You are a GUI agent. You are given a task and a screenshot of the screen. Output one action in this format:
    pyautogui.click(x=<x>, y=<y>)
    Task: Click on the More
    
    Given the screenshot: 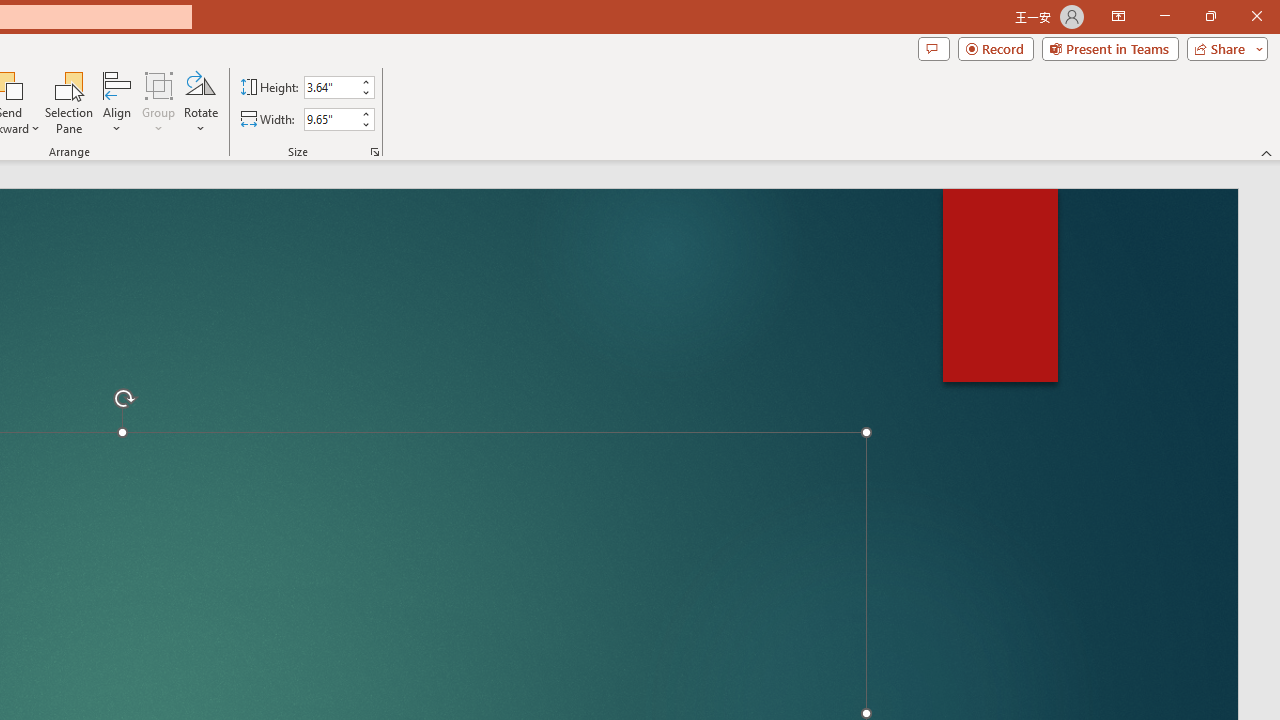 What is the action you would take?
    pyautogui.click(x=365, y=113)
    